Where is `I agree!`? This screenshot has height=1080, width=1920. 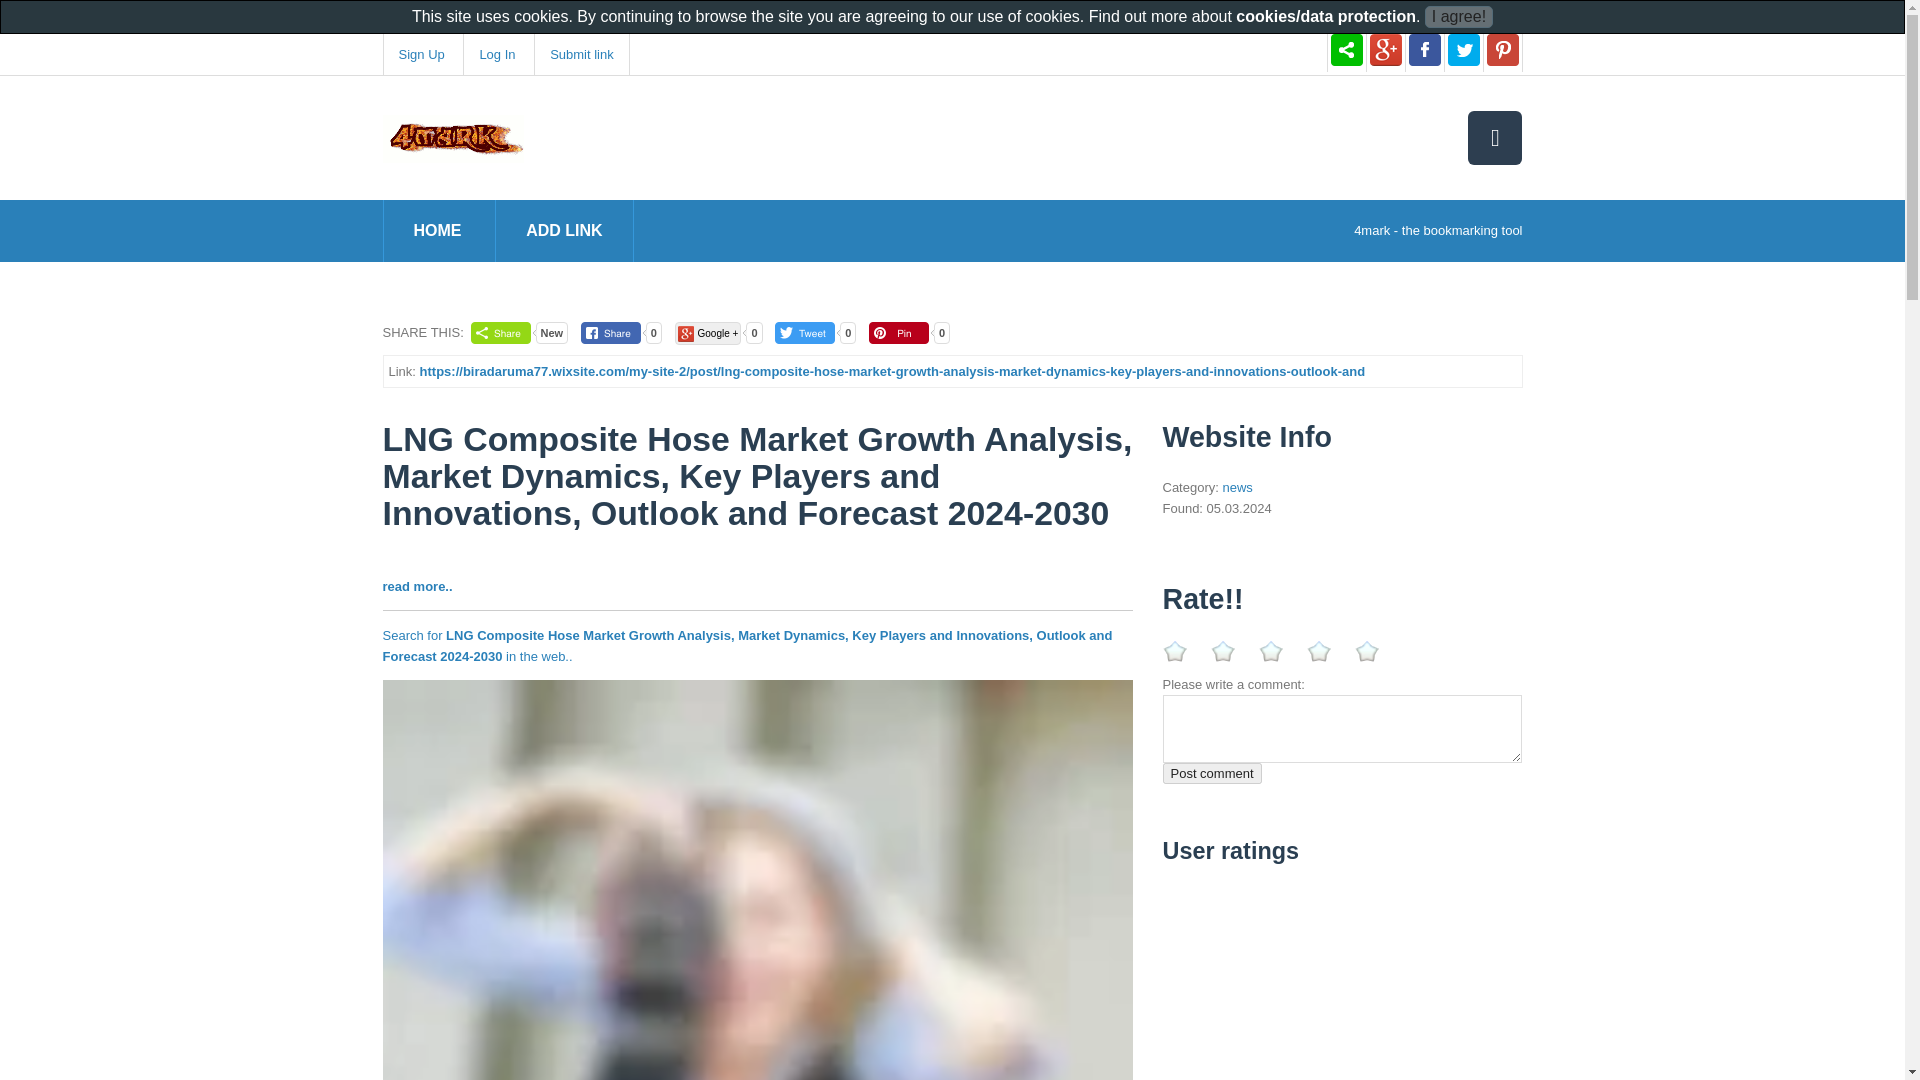 I agree! is located at coordinates (1458, 17).